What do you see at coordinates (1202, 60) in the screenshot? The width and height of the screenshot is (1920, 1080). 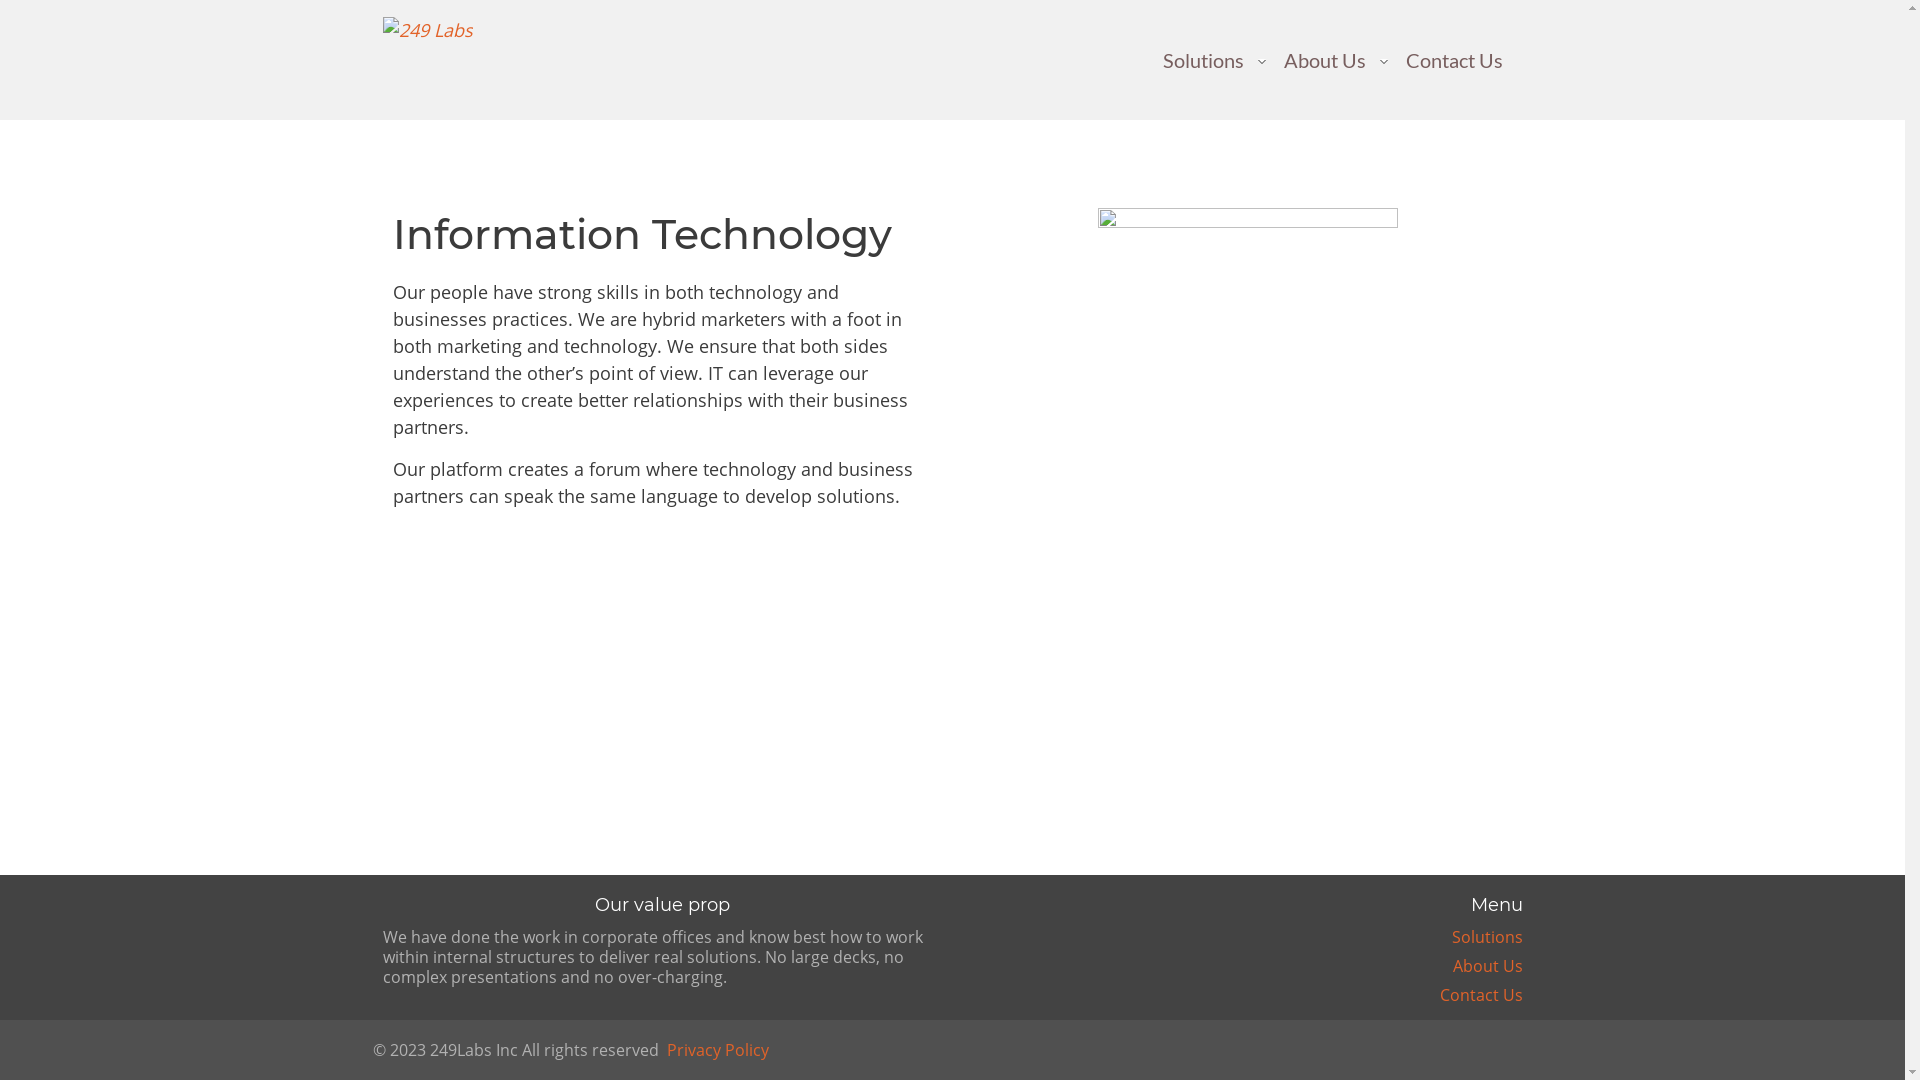 I see `Solutions` at bounding box center [1202, 60].